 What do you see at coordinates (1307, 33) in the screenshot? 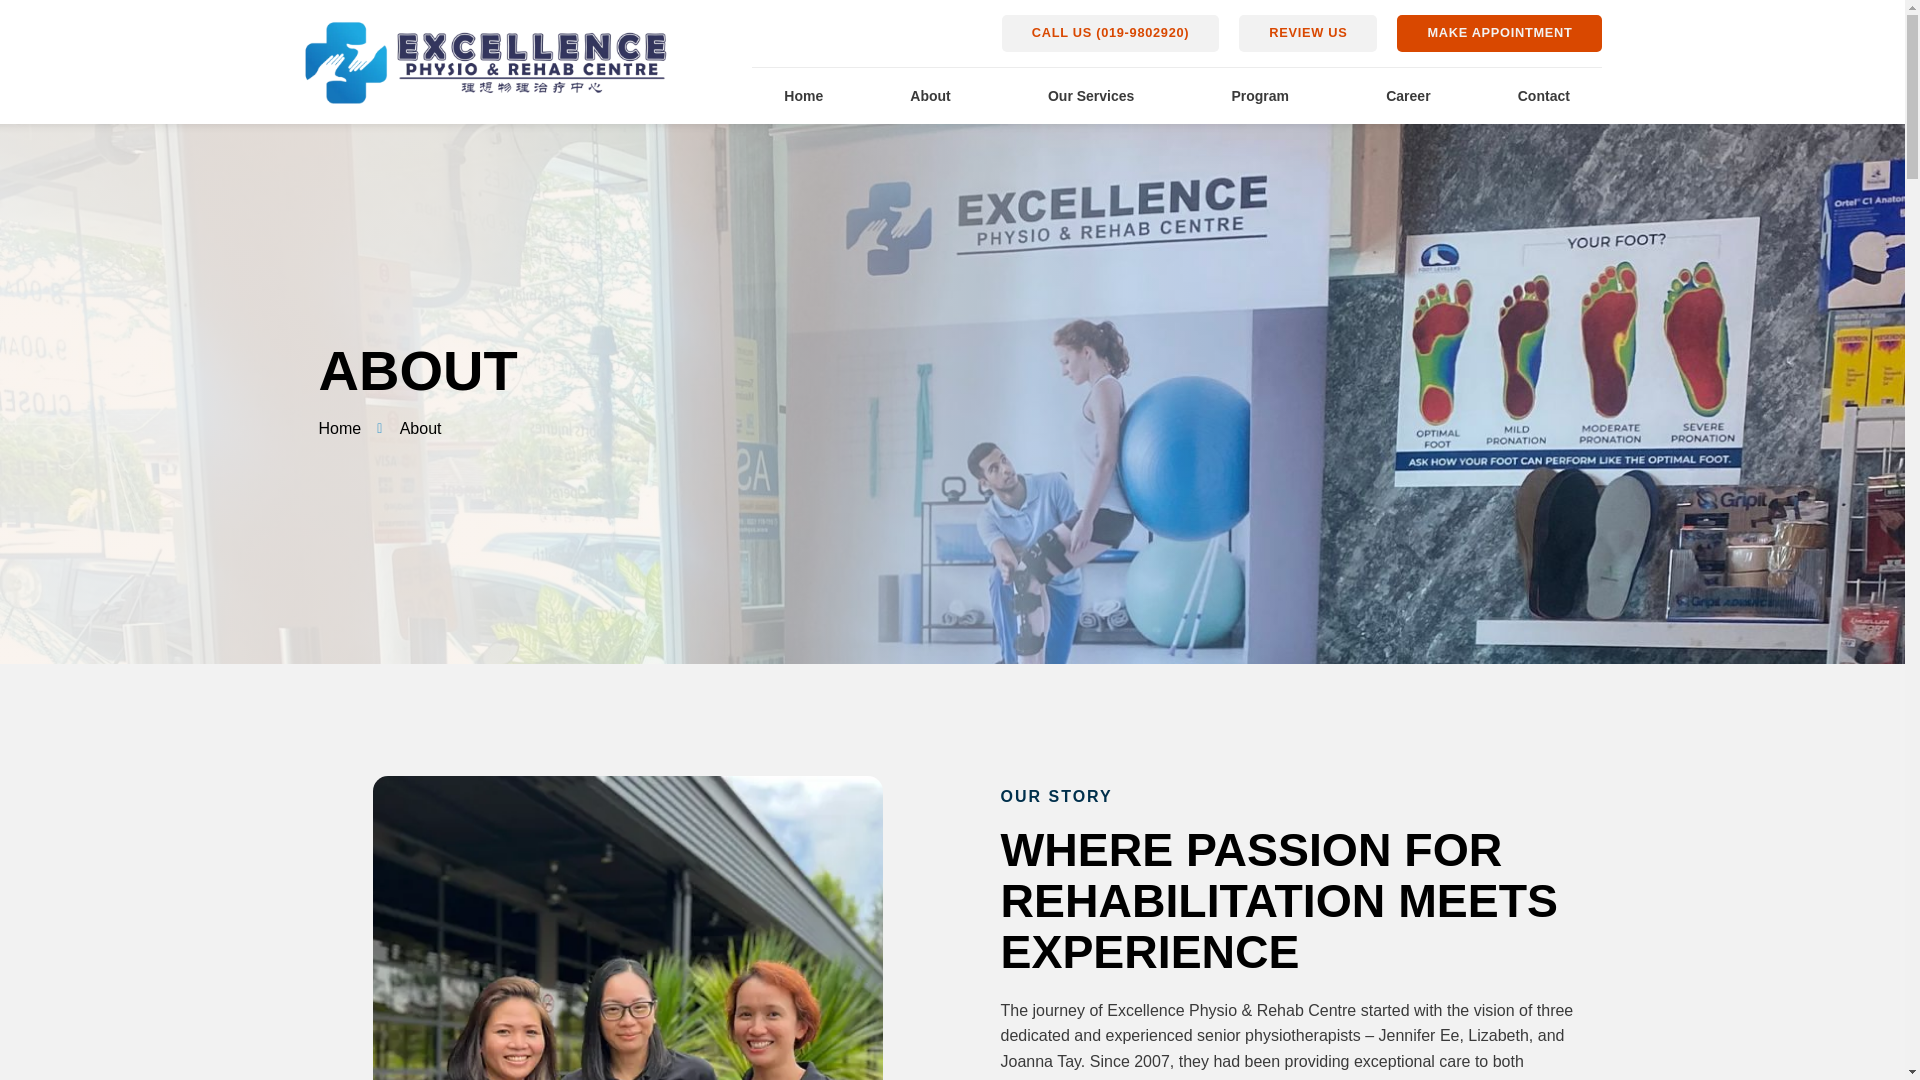
I see `REVIEW US` at bounding box center [1307, 33].